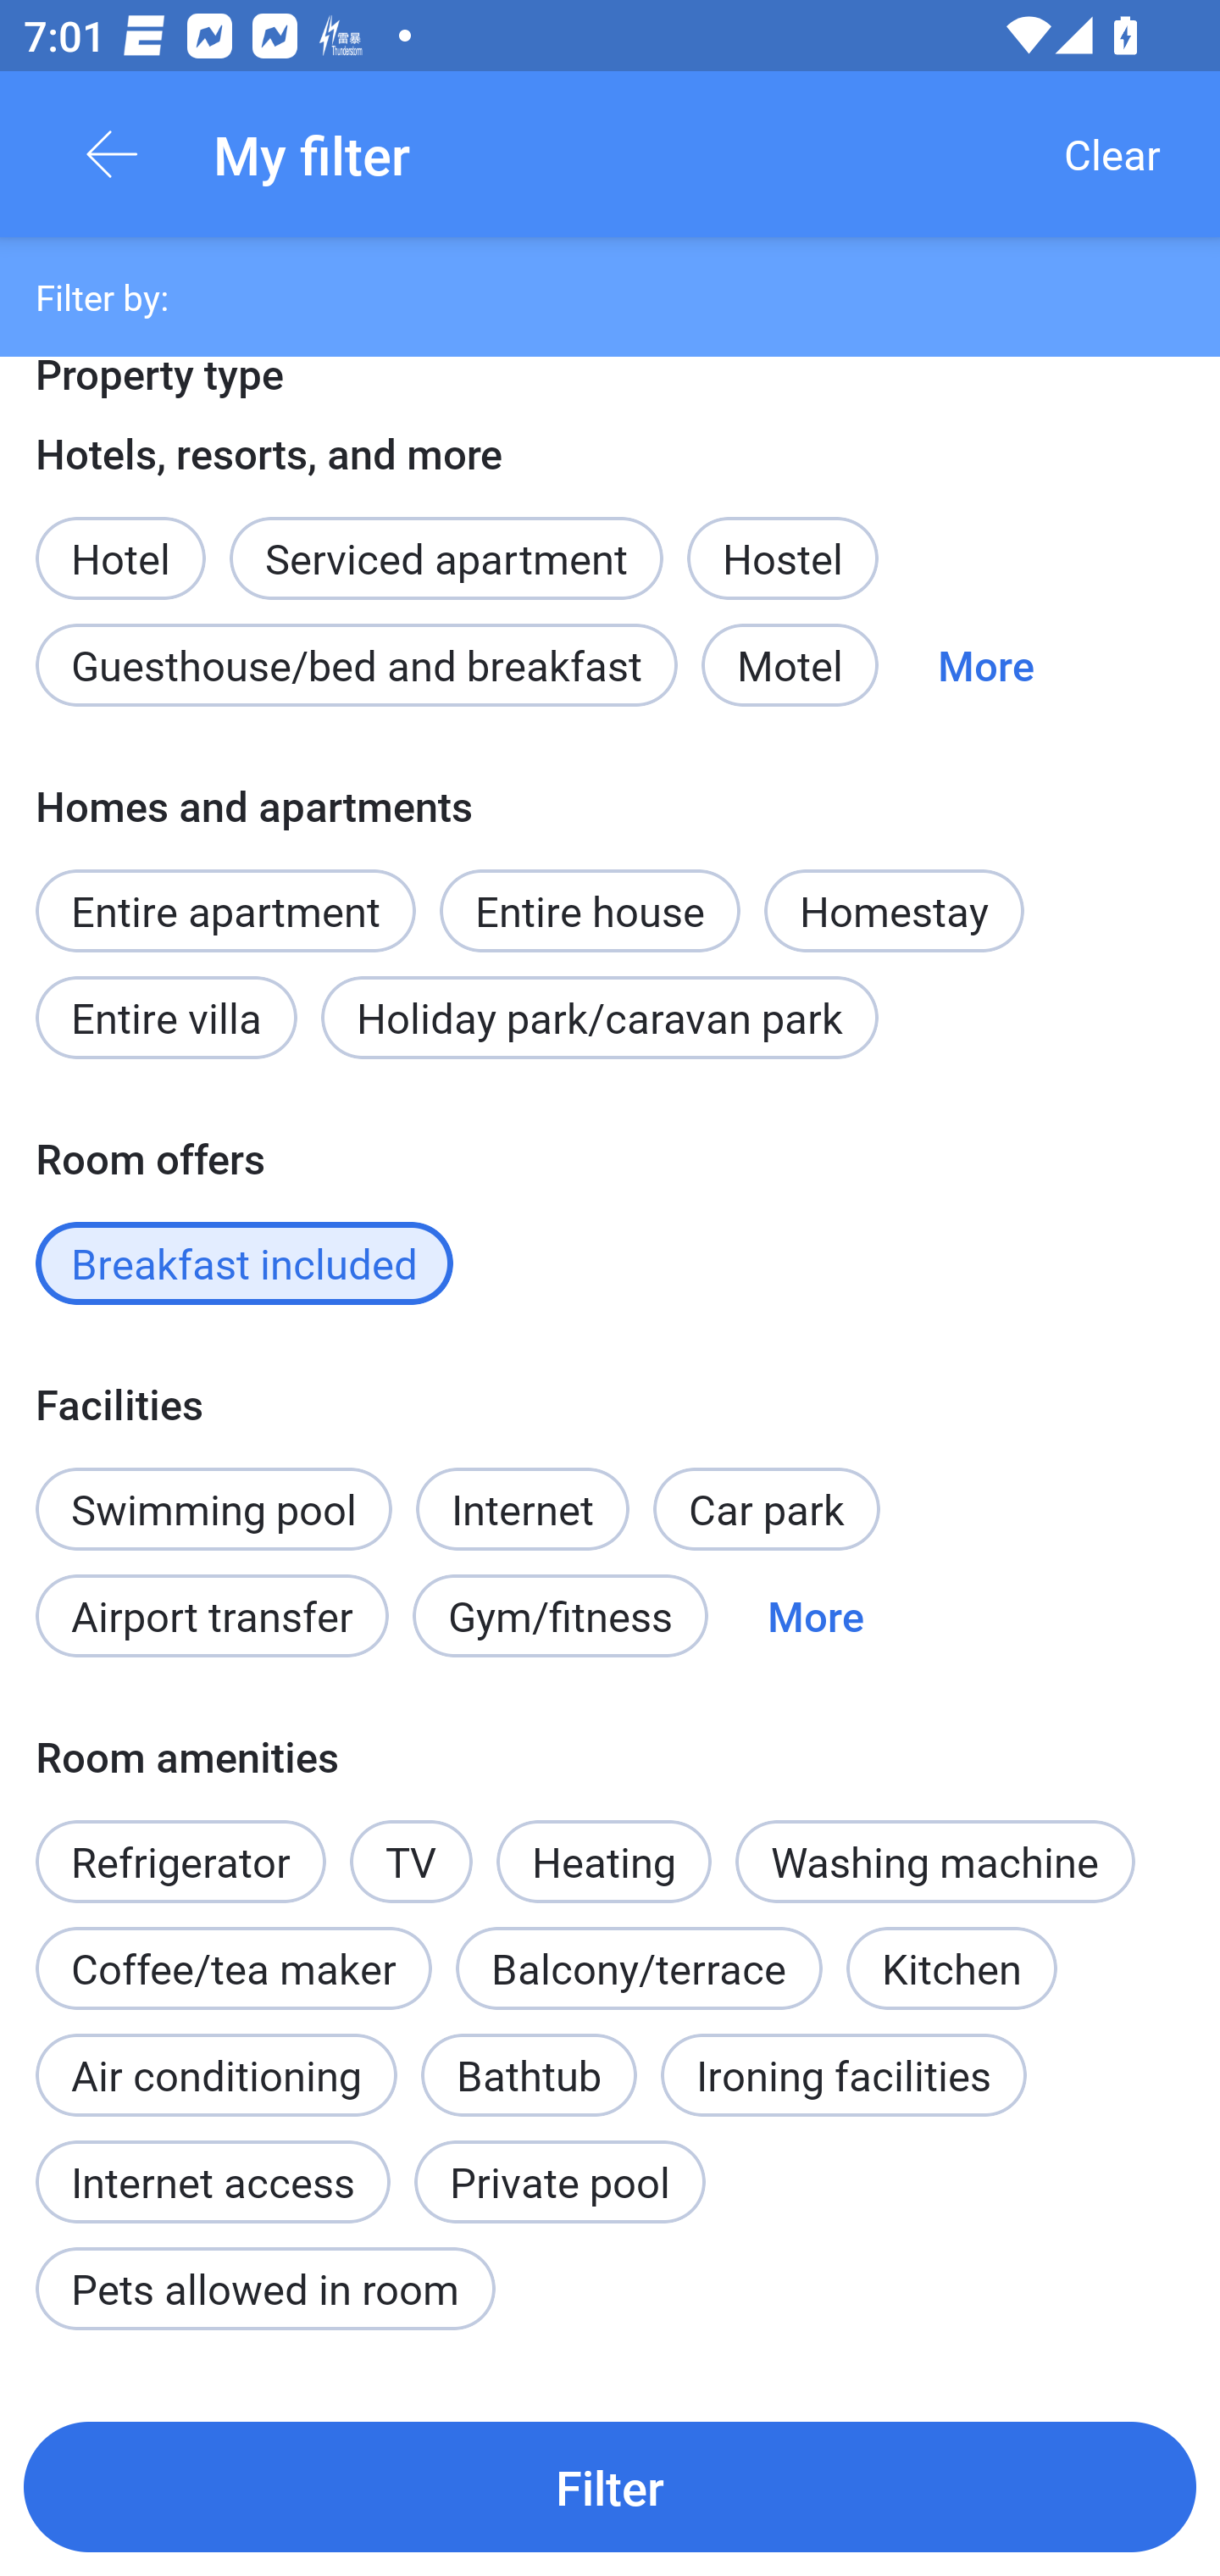  I want to click on Serviced apartment, so click(446, 541).